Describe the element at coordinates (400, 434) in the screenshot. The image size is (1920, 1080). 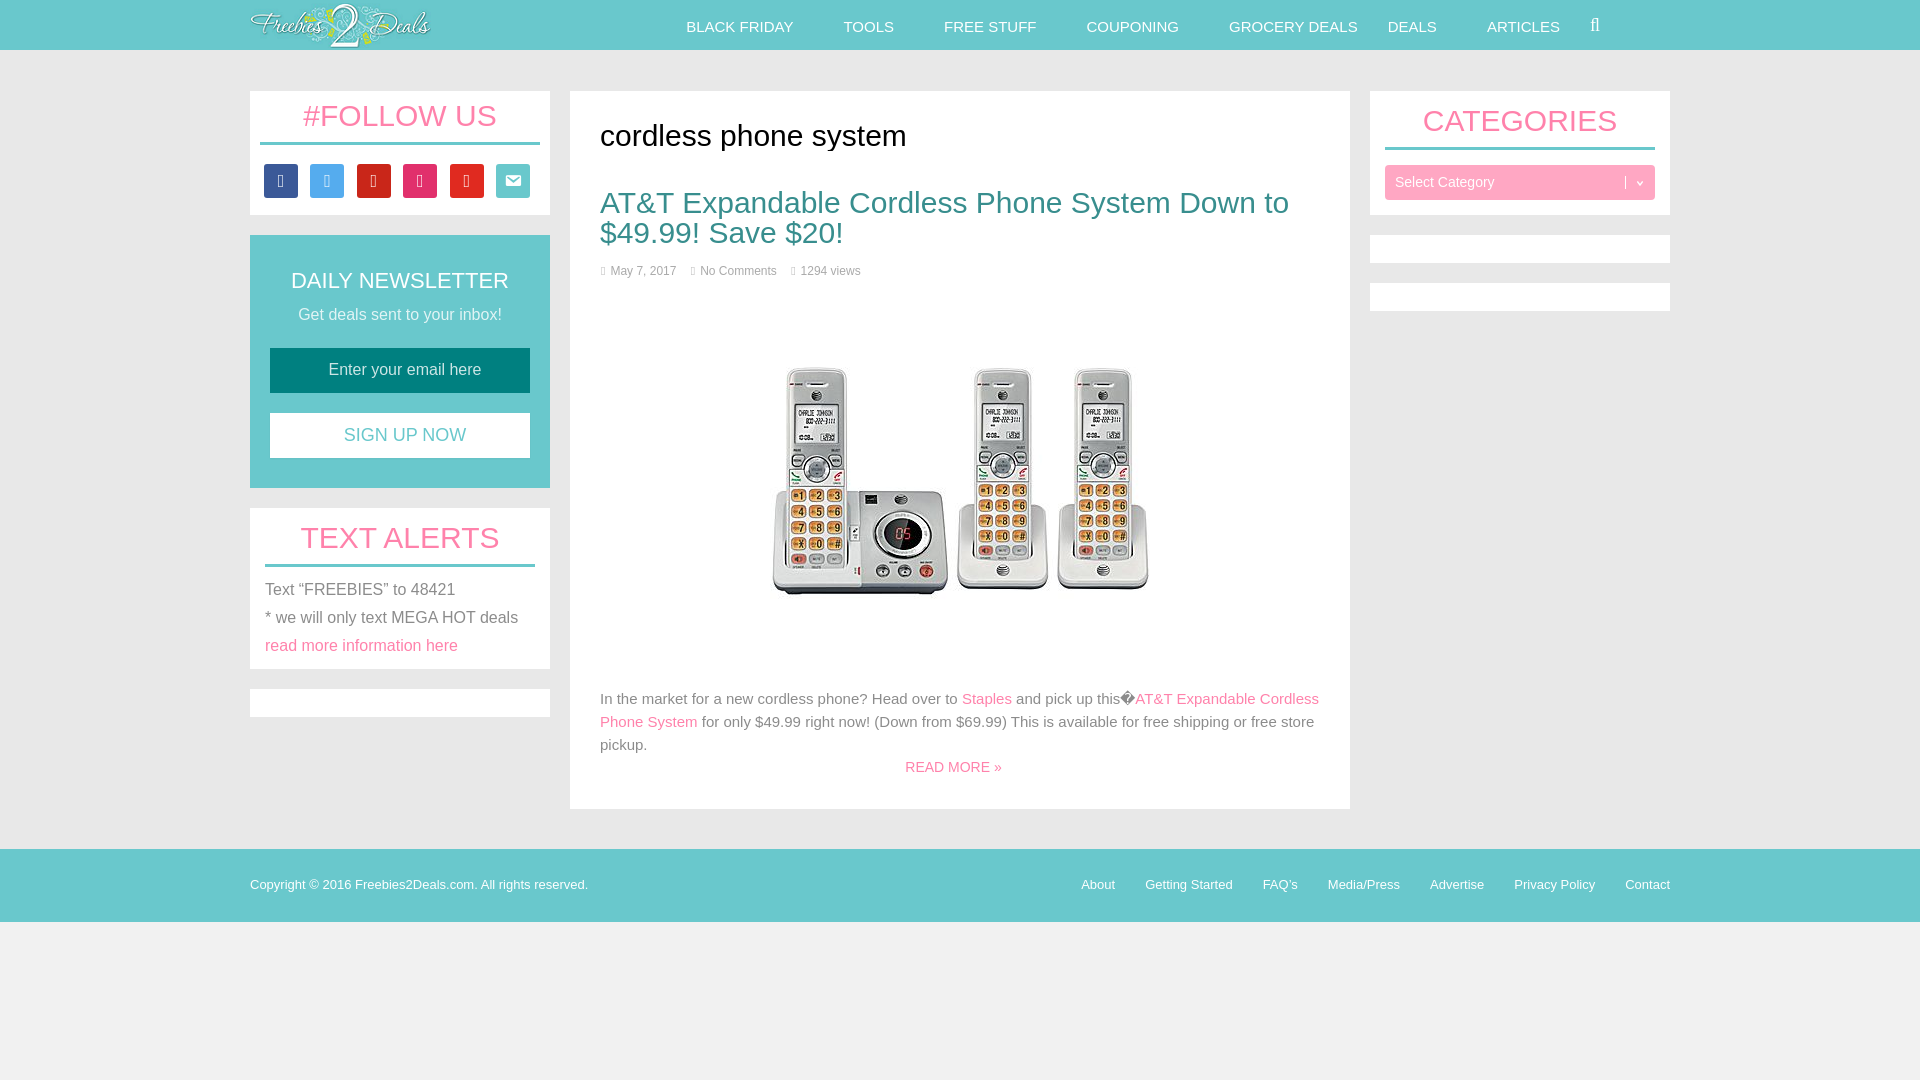
I see `Sign Up Now` at that location.